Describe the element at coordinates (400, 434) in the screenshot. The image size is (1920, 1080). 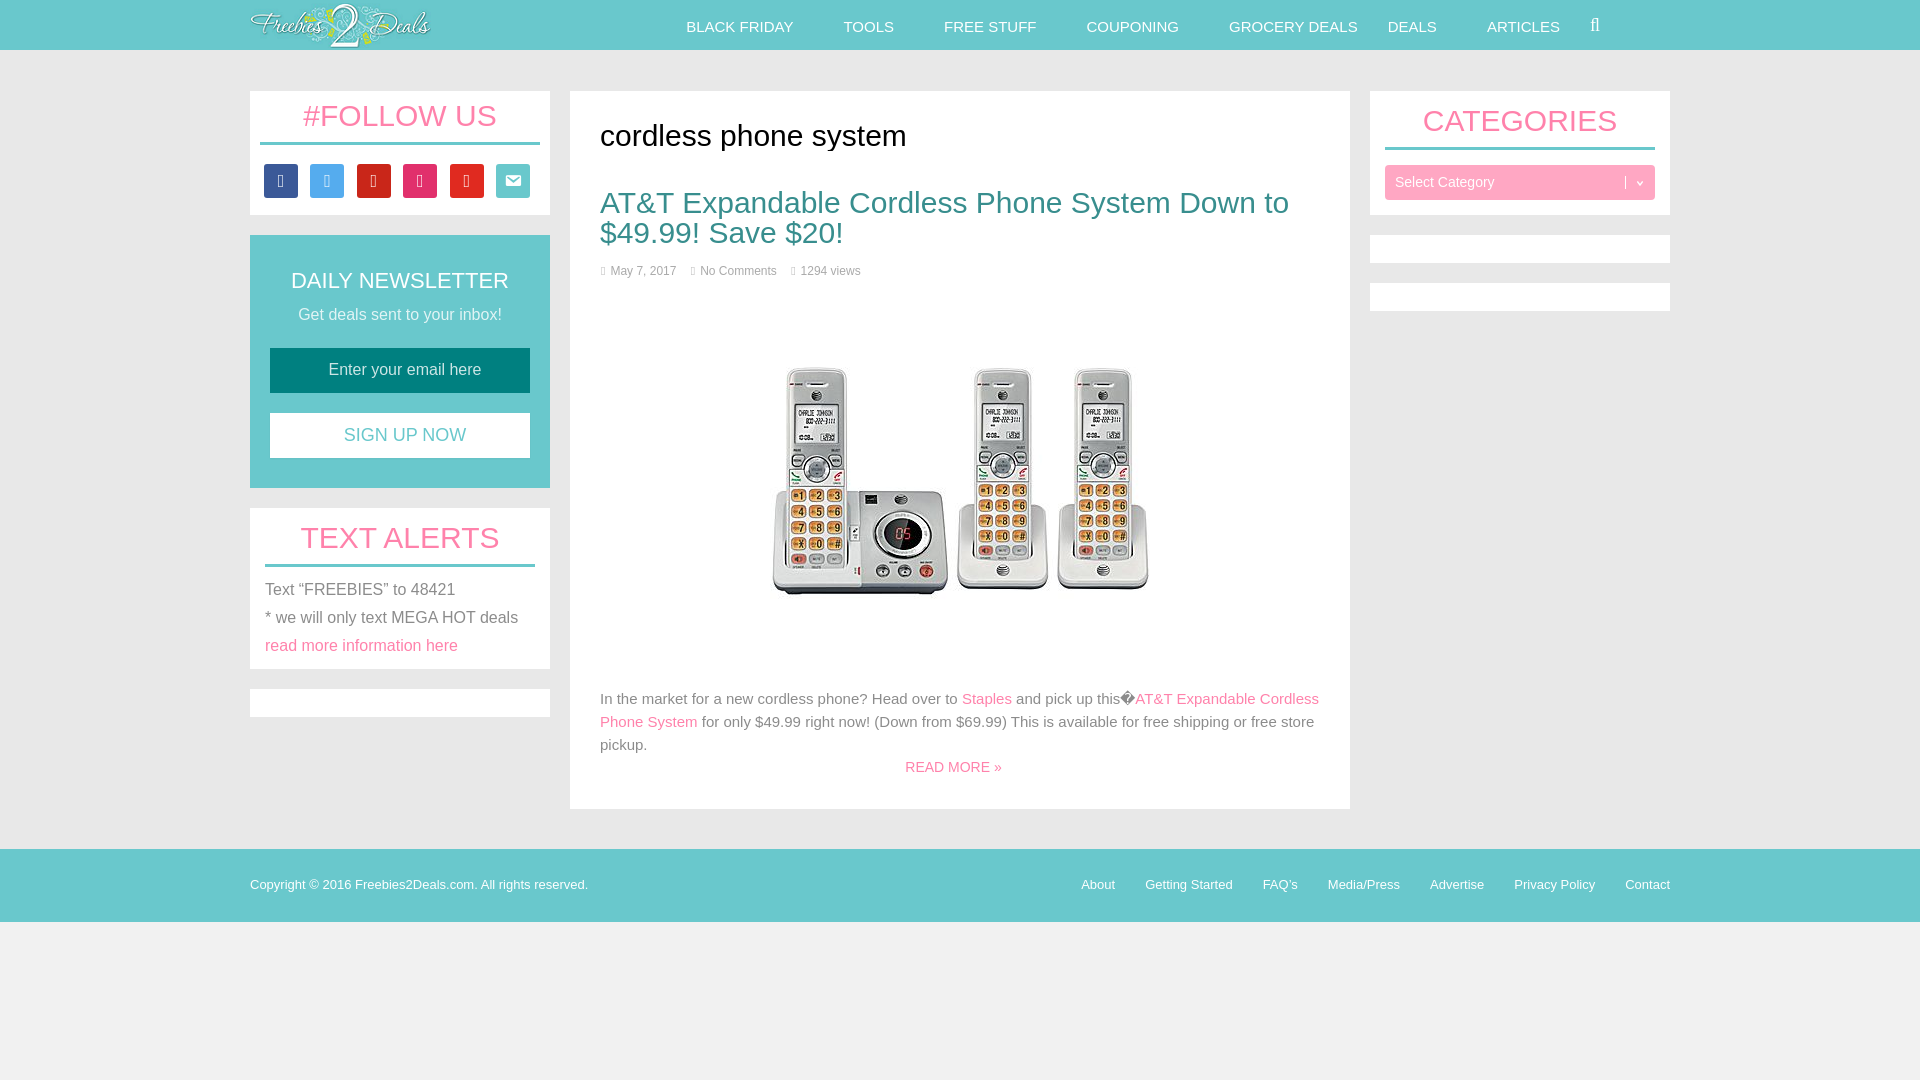
I see `Sign Up Now` at that location.